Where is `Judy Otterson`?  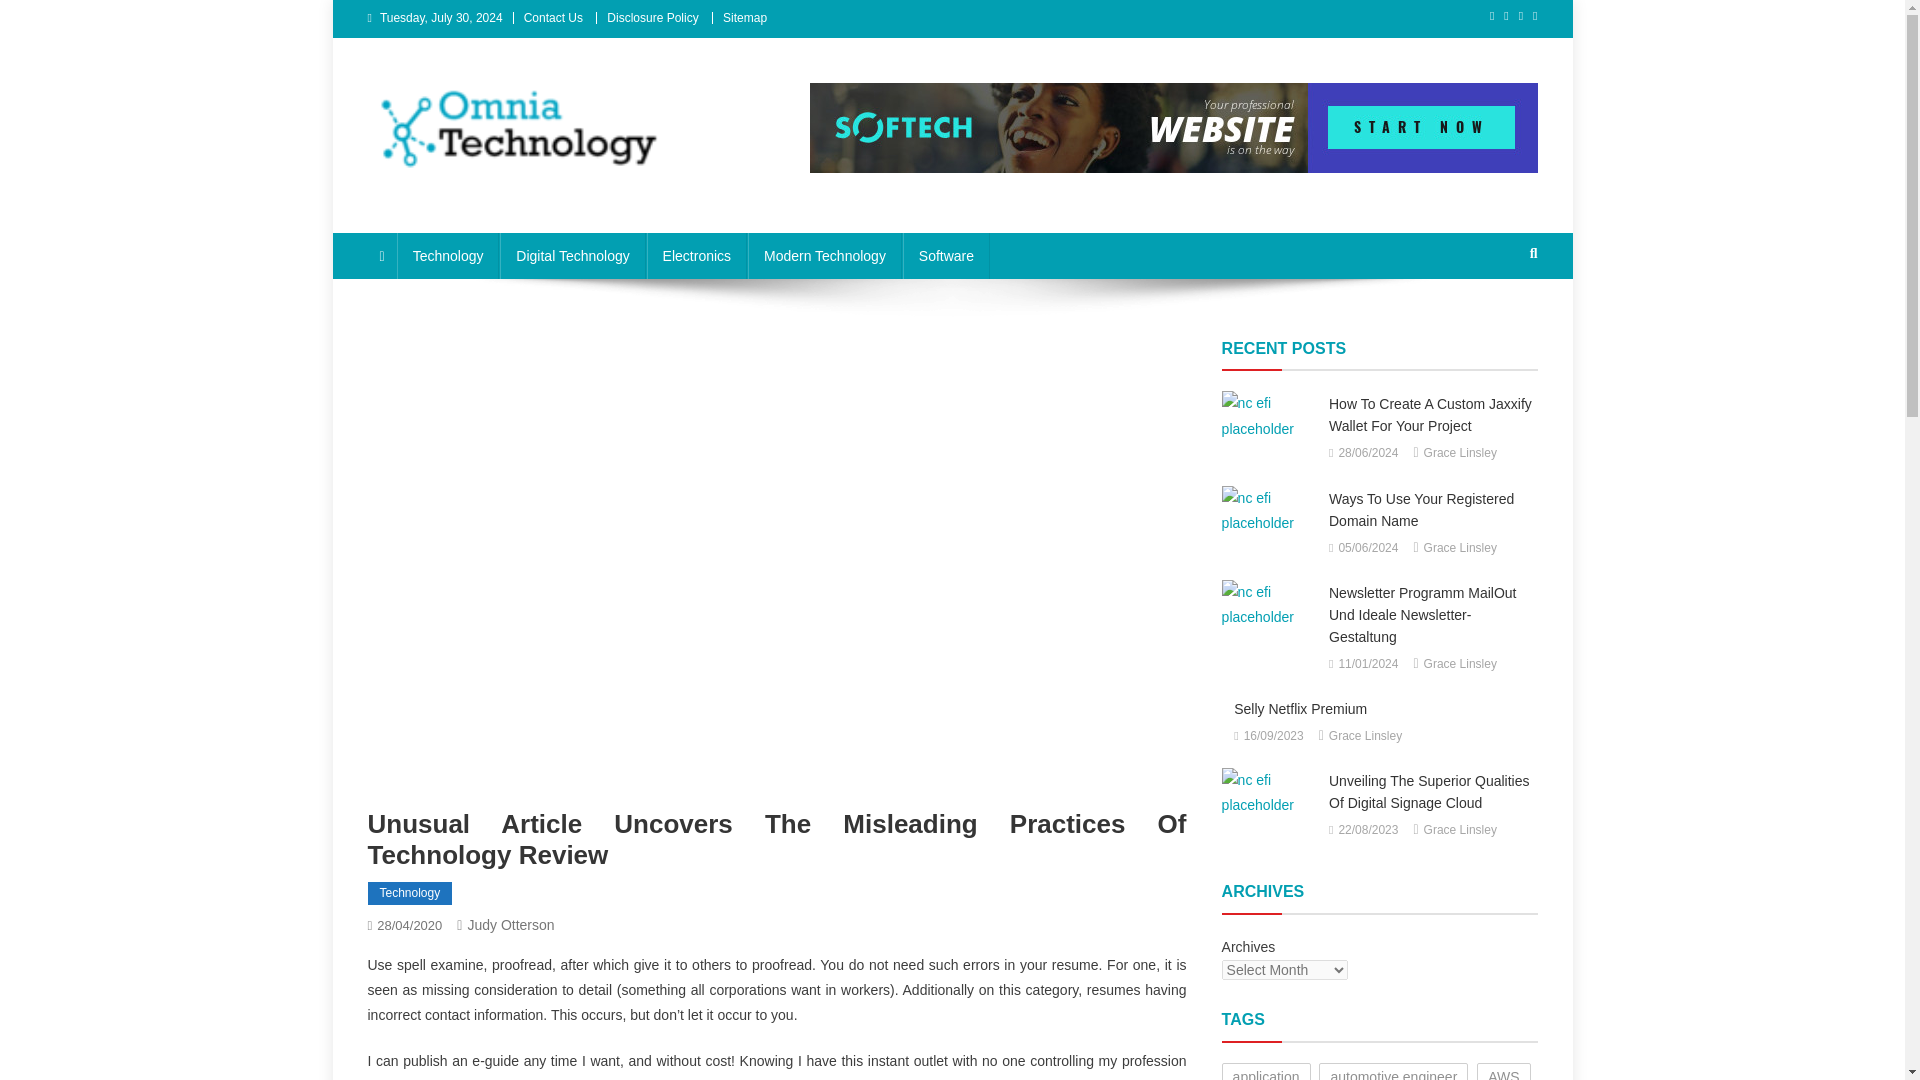 Judy Otterson is located at coordinates (510, 924).